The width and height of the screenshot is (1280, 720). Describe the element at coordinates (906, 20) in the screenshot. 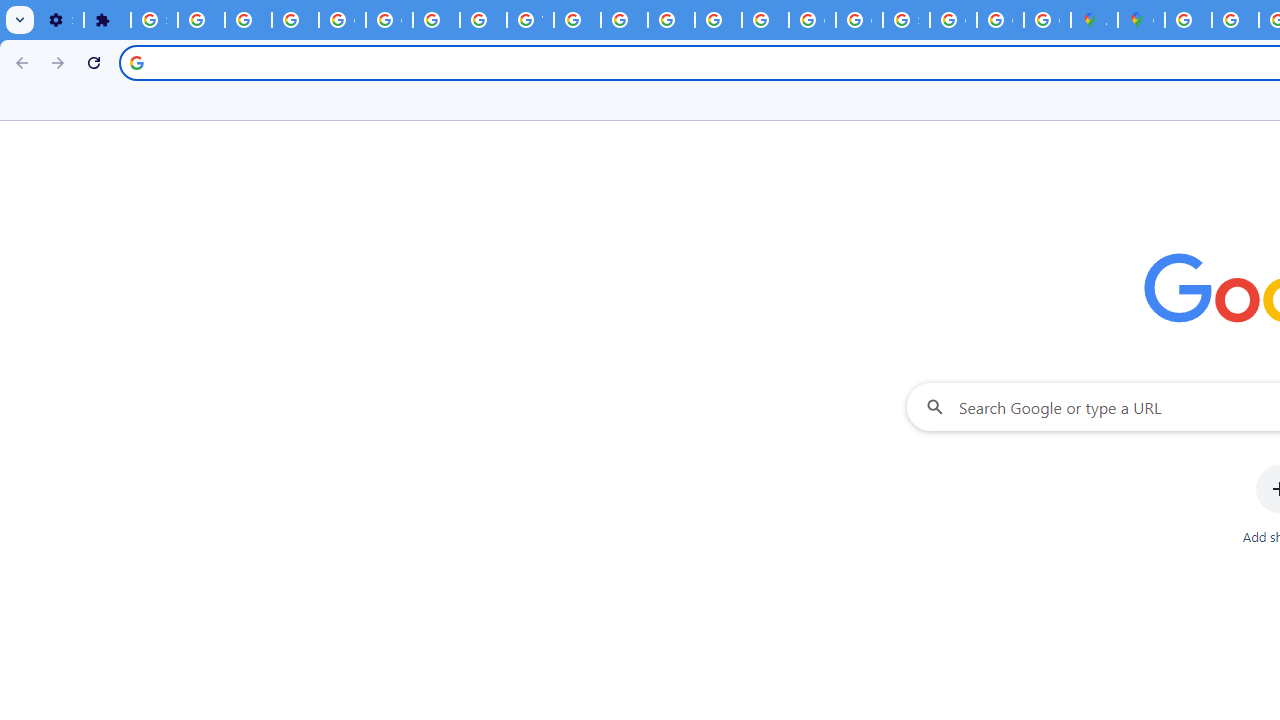

I see `Sign in - Google Accounts` at that location.